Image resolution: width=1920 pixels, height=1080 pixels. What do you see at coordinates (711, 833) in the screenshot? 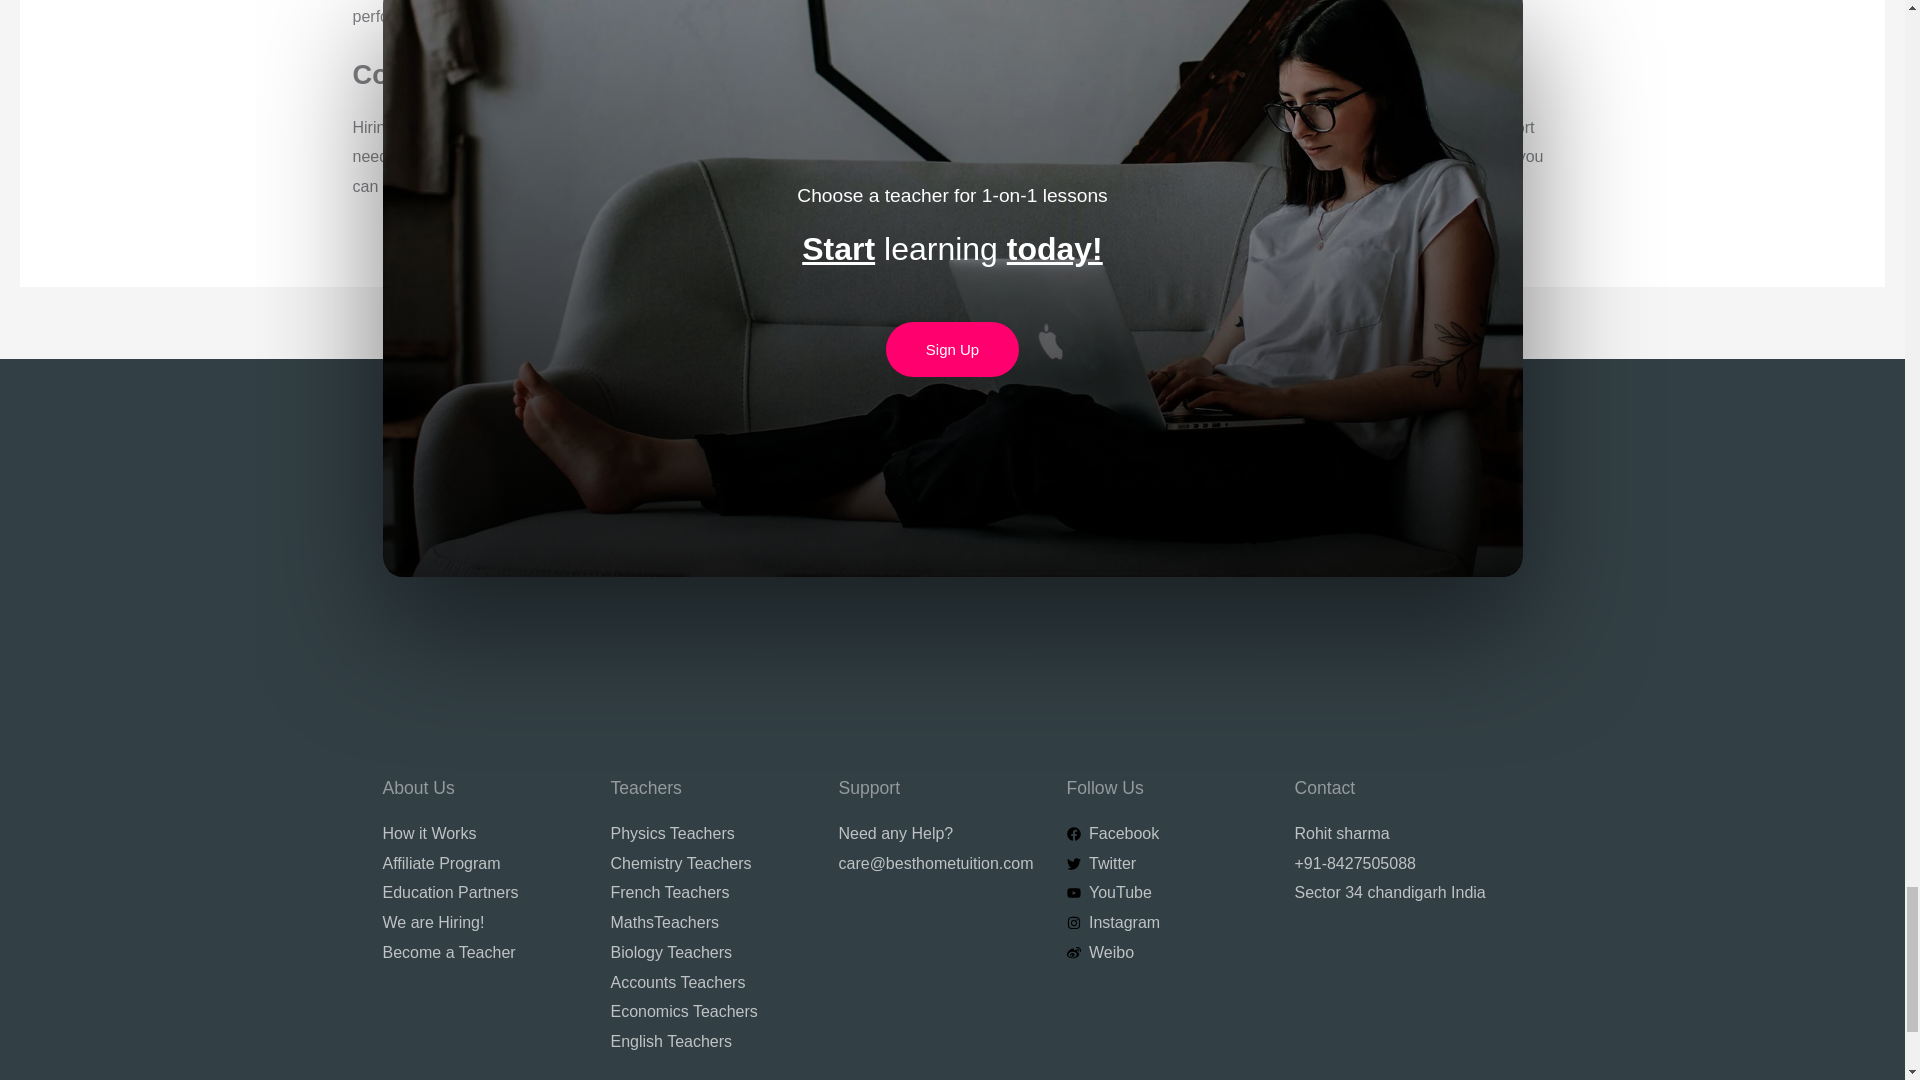
I see `Physics Teachers` at bounding box center [711, 833].